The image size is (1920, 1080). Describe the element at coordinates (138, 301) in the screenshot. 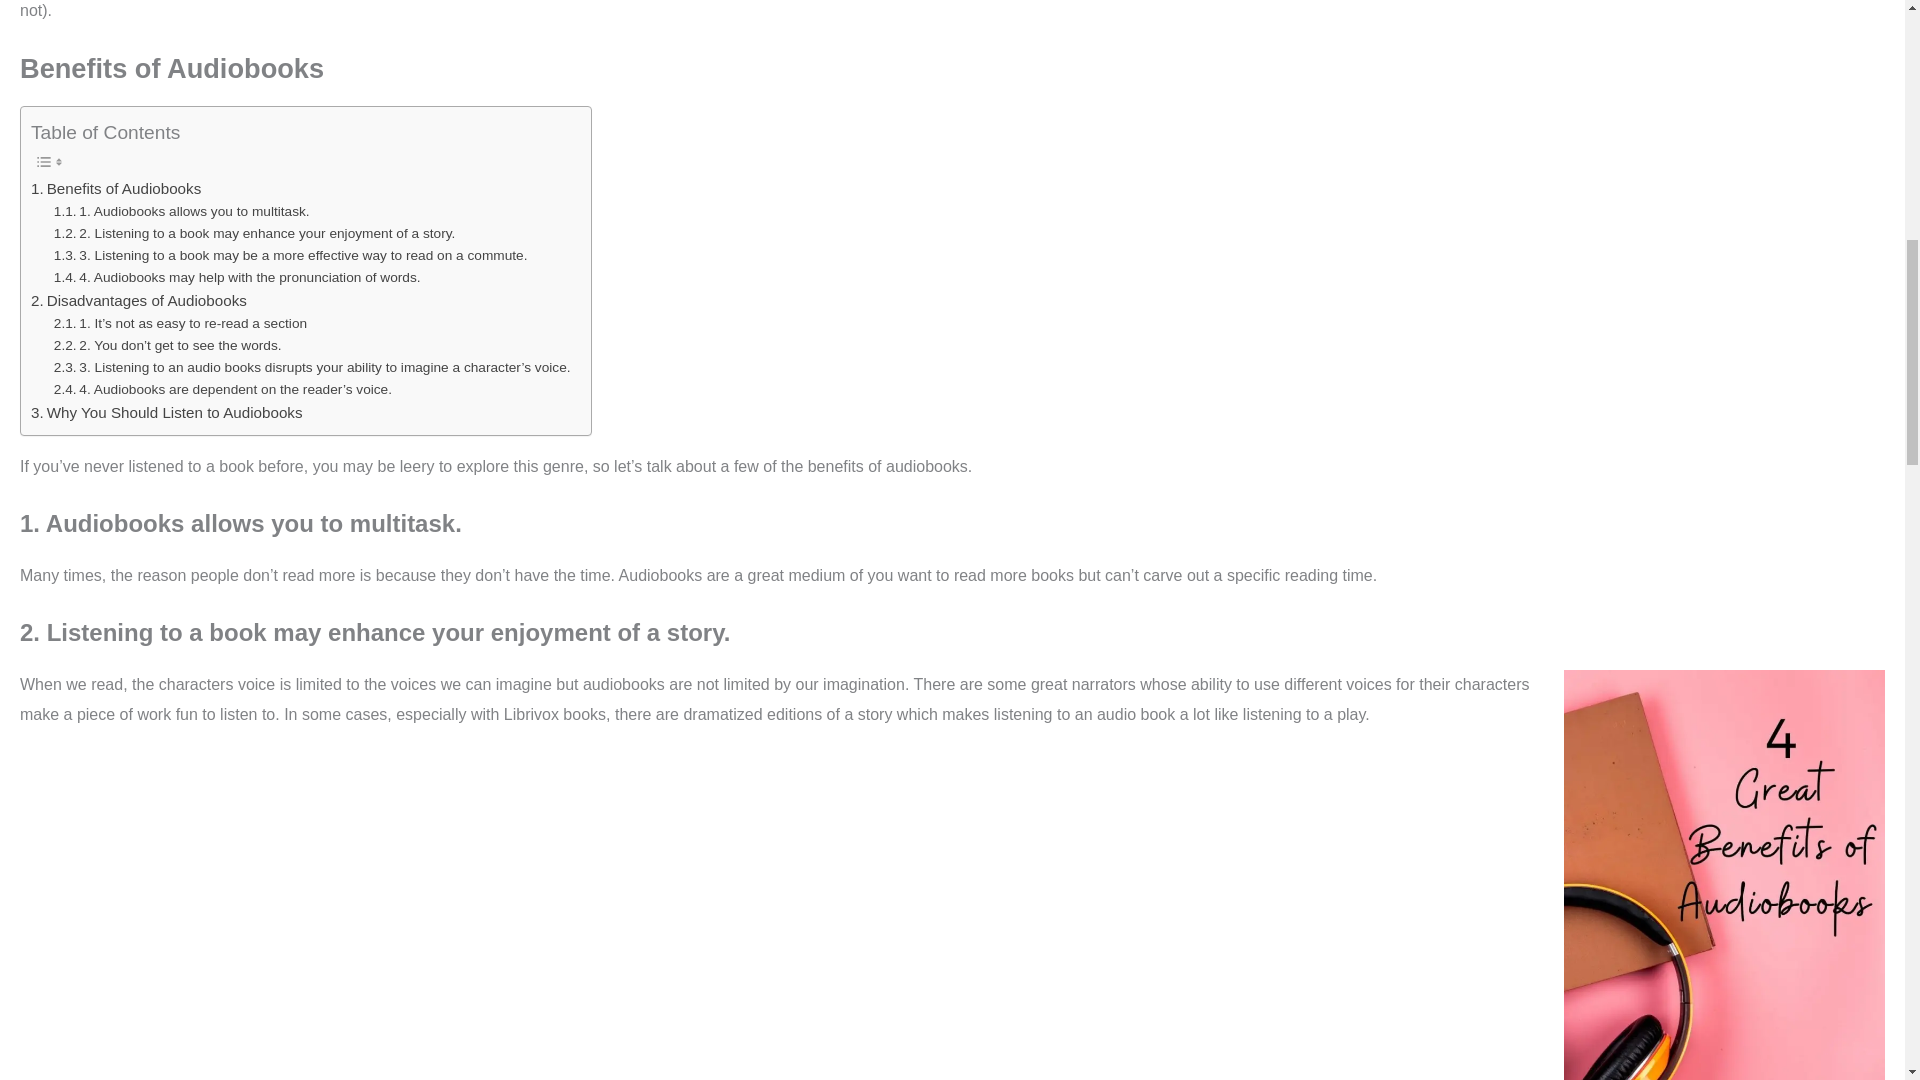

I see `Disadvantages of Audiobooks` at that location.